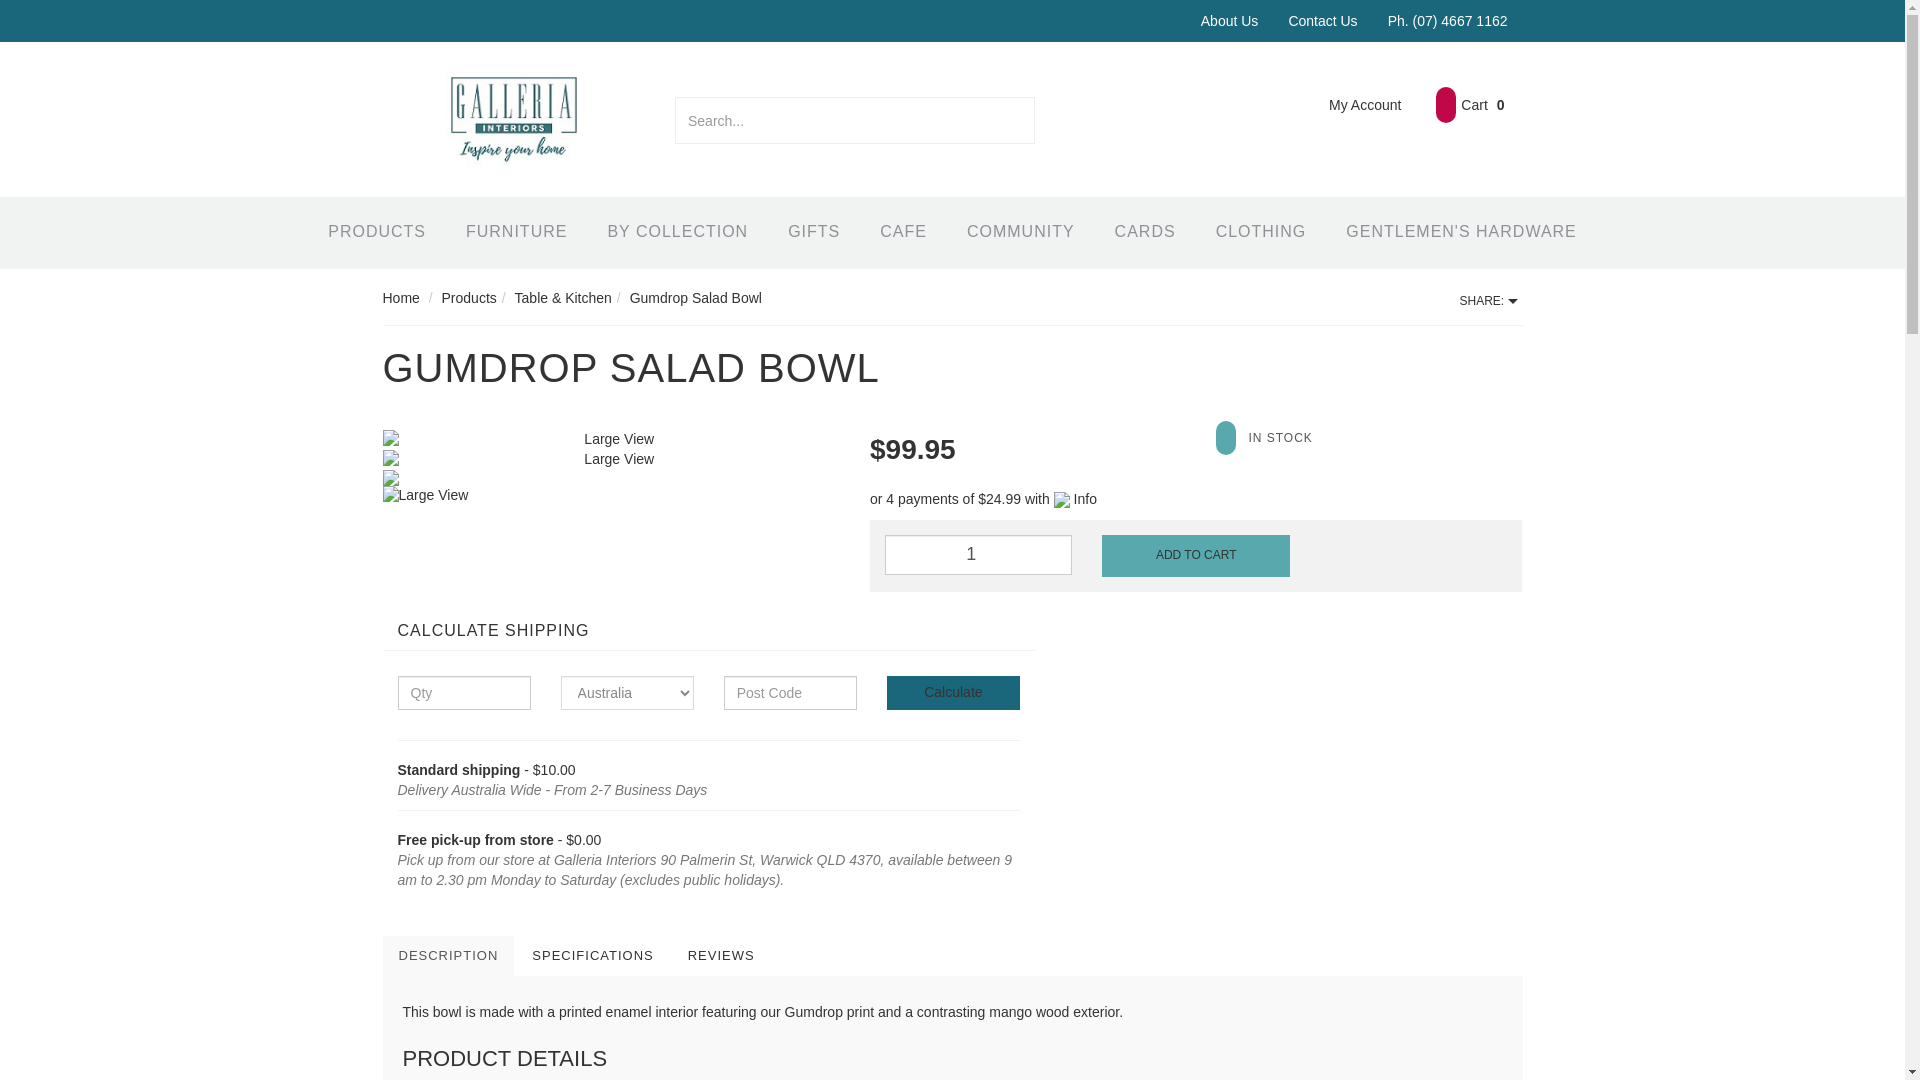  Describe the element at coordinates (513, 118) in the screenshot. I see `Galleria Interiors` at that location.